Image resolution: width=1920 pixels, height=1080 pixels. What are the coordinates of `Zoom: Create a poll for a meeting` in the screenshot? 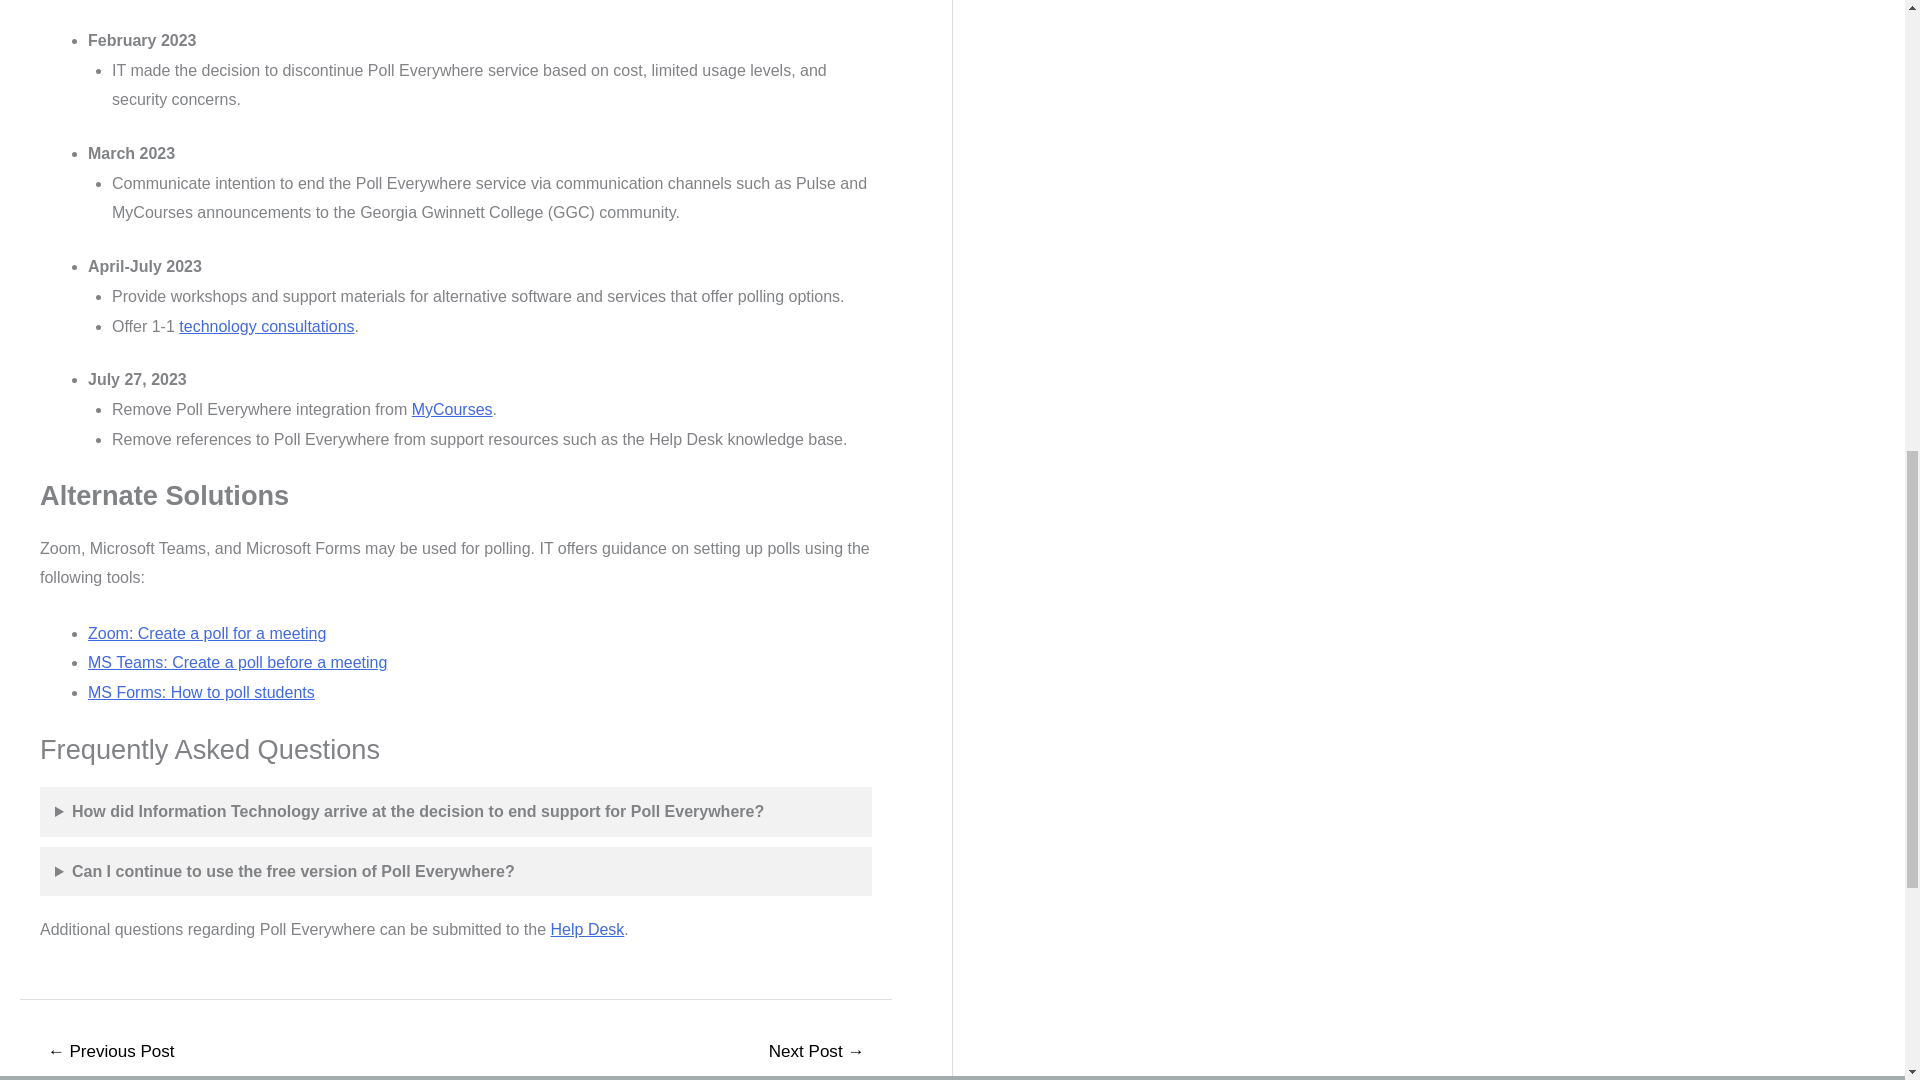 It's located at (207, 633).